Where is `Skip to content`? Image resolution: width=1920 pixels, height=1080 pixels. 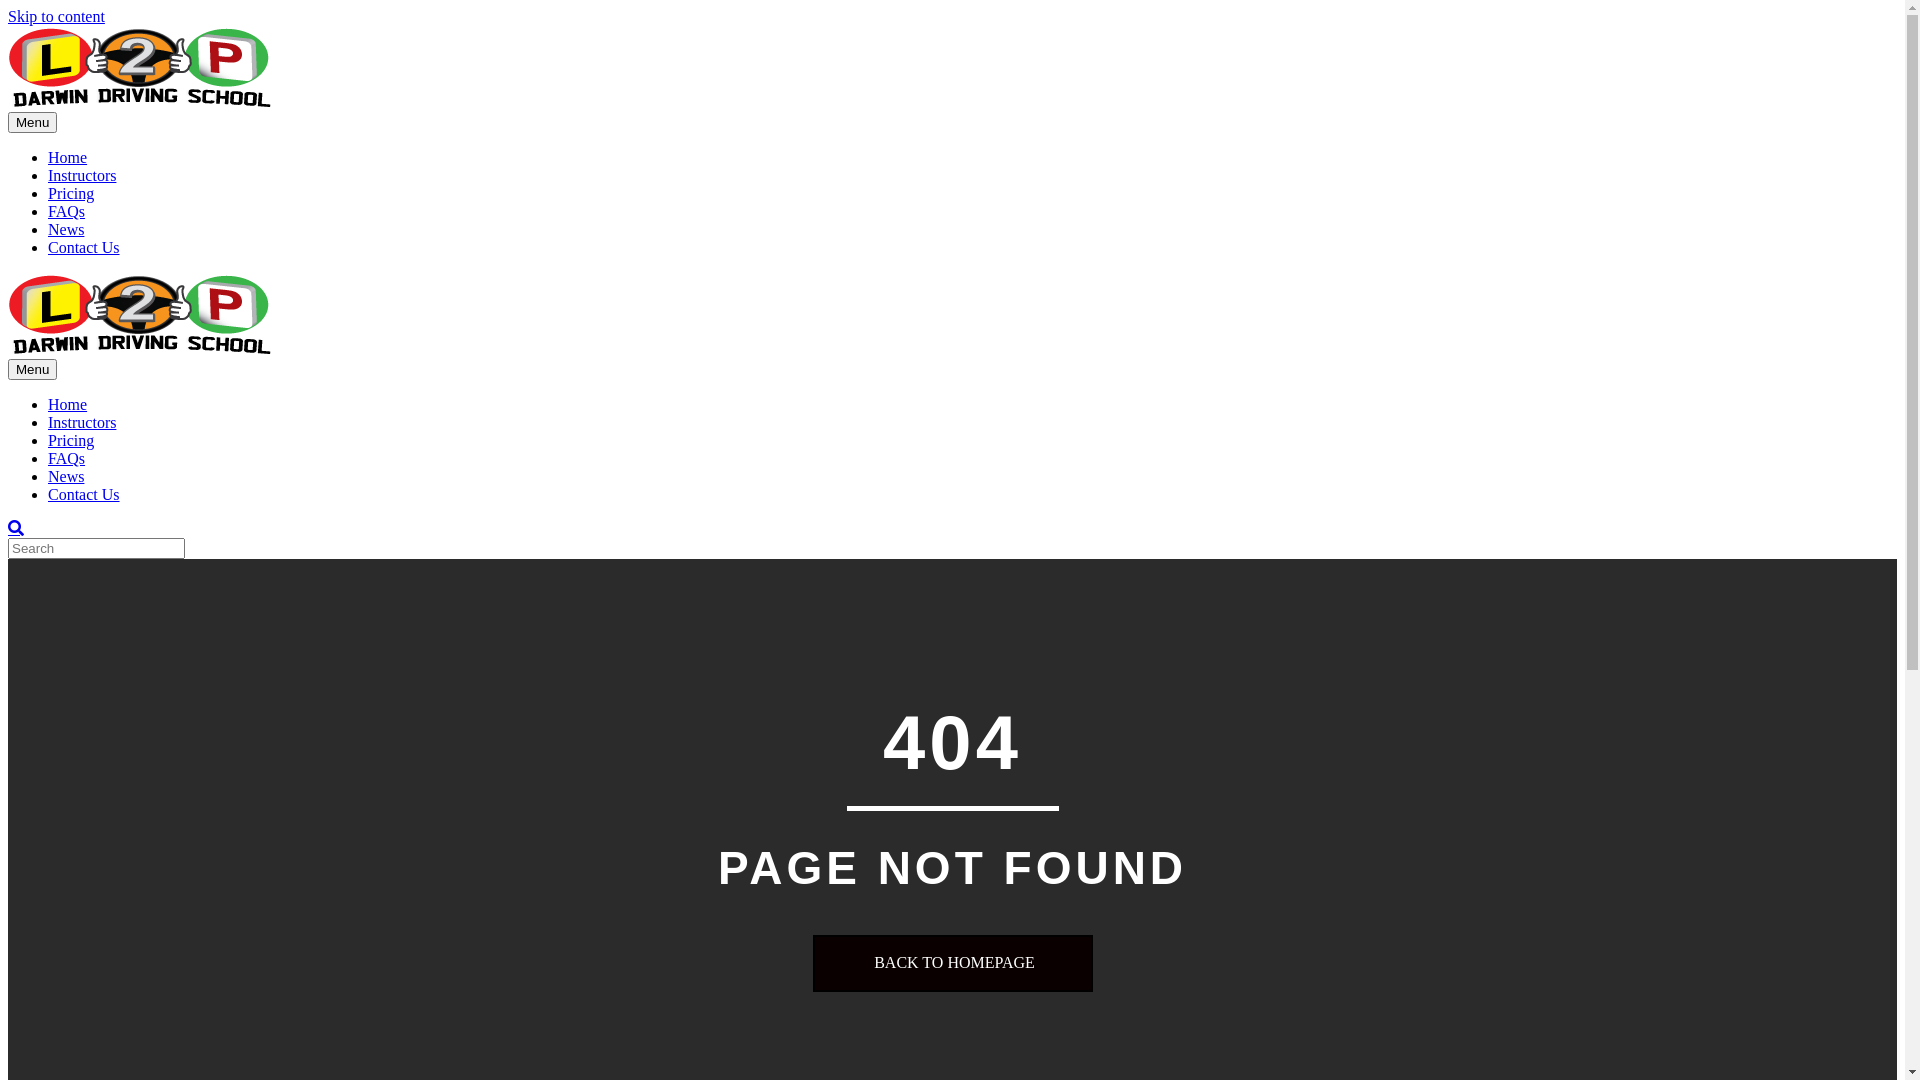
Skip to content is located at coordinates (56, 16).